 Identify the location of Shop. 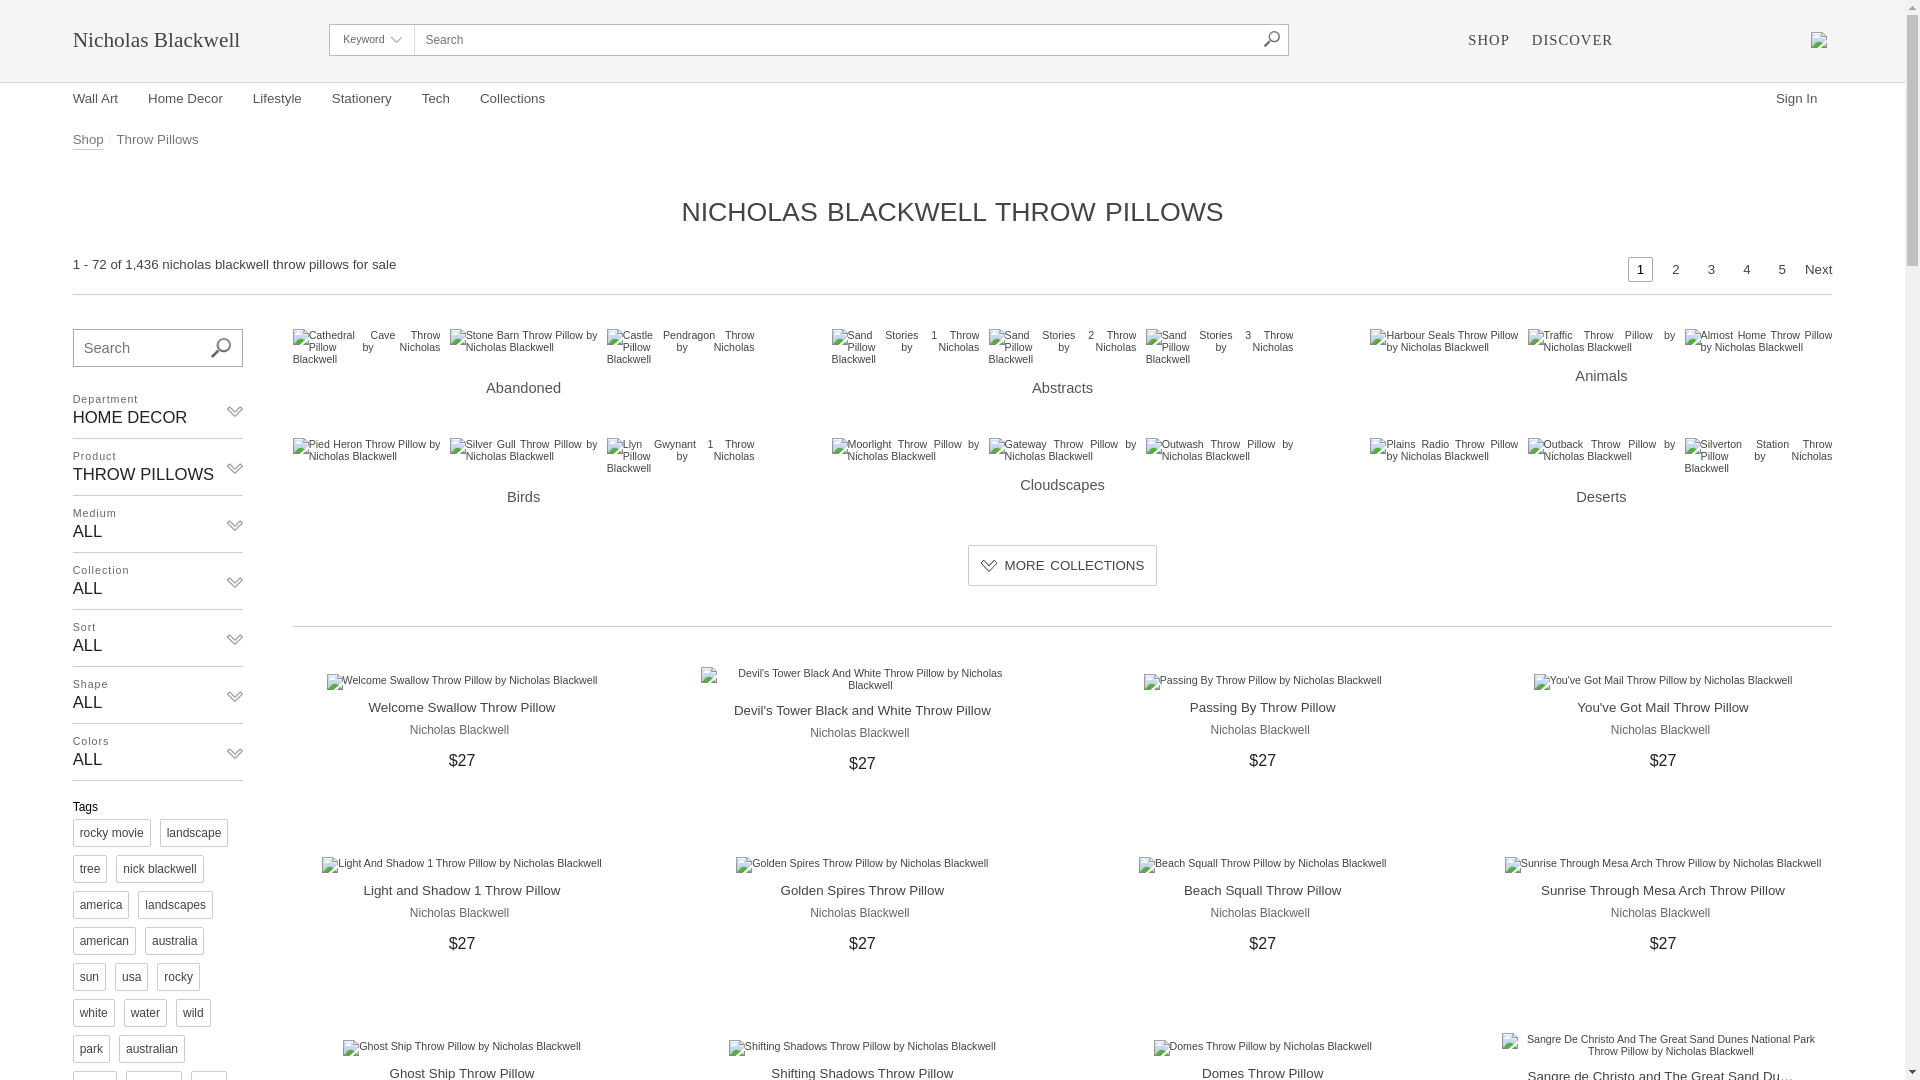
(93, 140).